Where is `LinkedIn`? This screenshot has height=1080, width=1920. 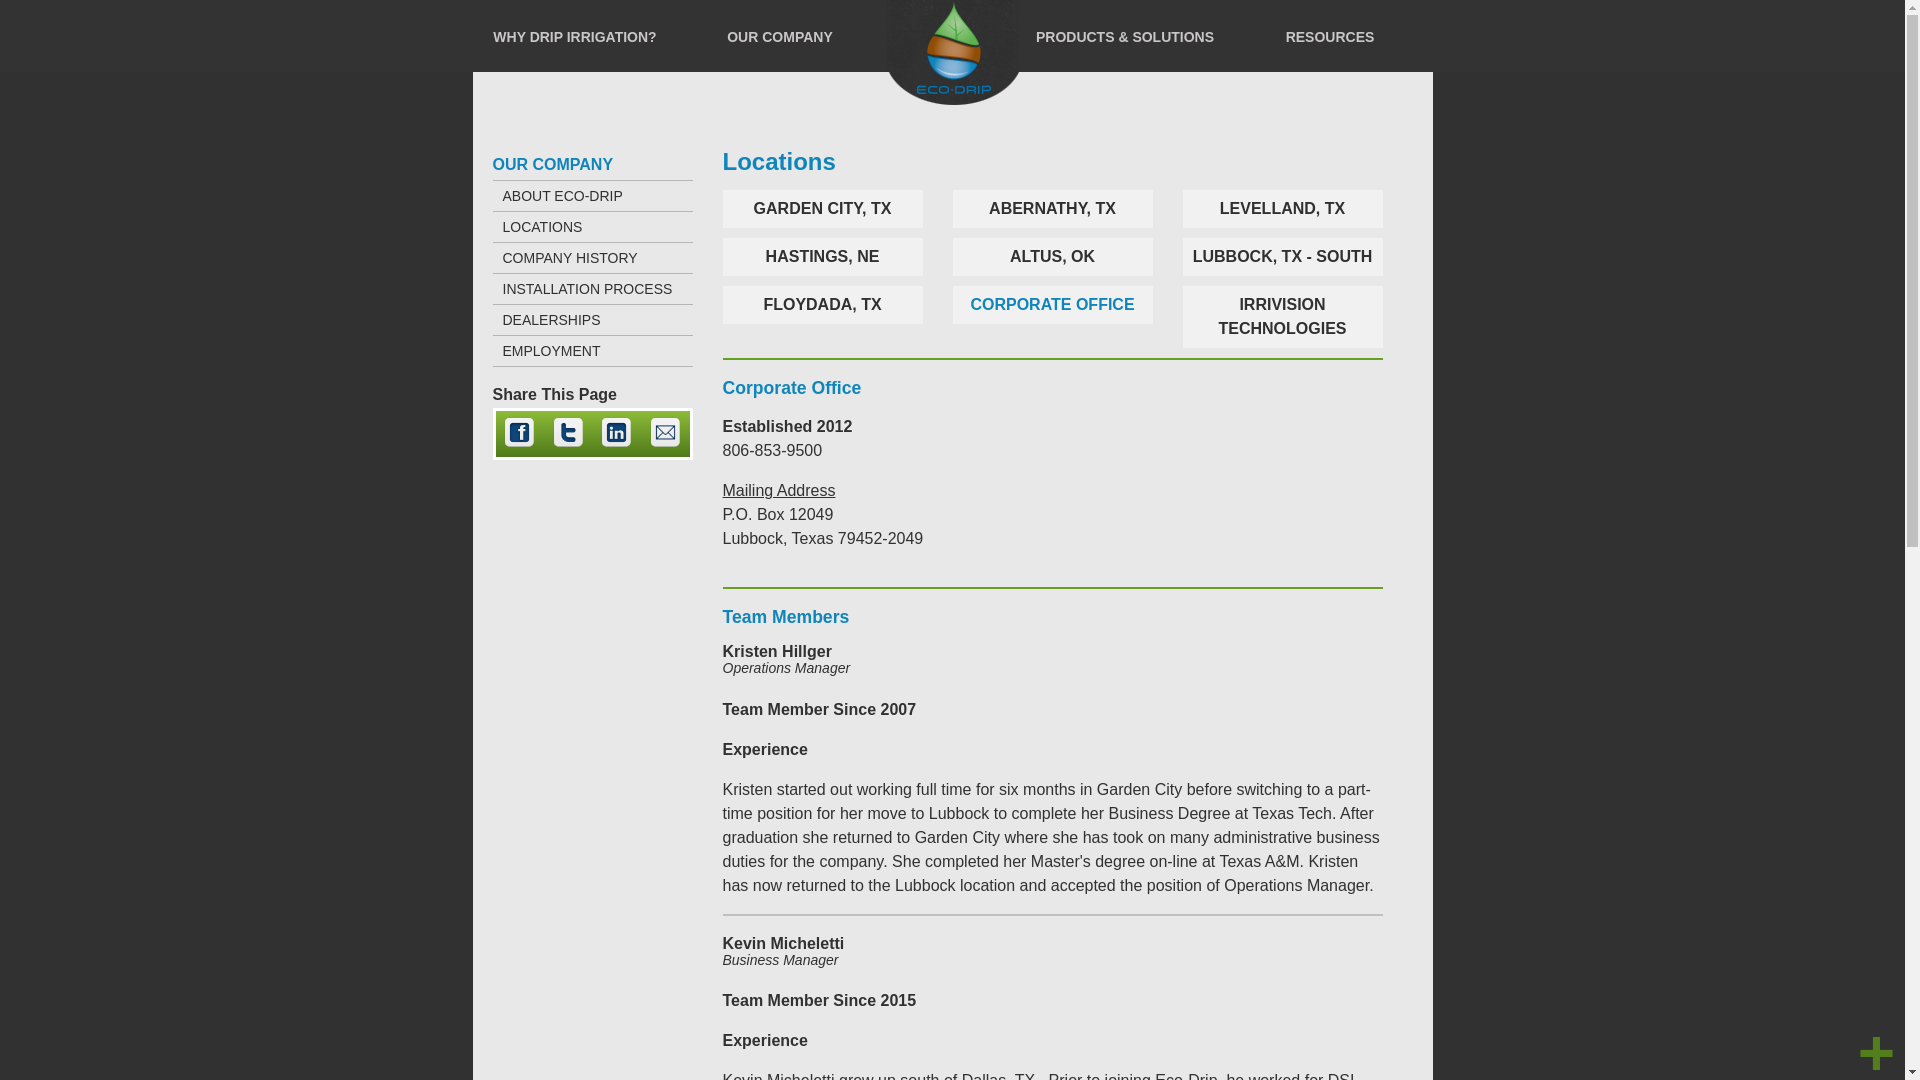
LinkedIn is located at coordinates (616, 444).